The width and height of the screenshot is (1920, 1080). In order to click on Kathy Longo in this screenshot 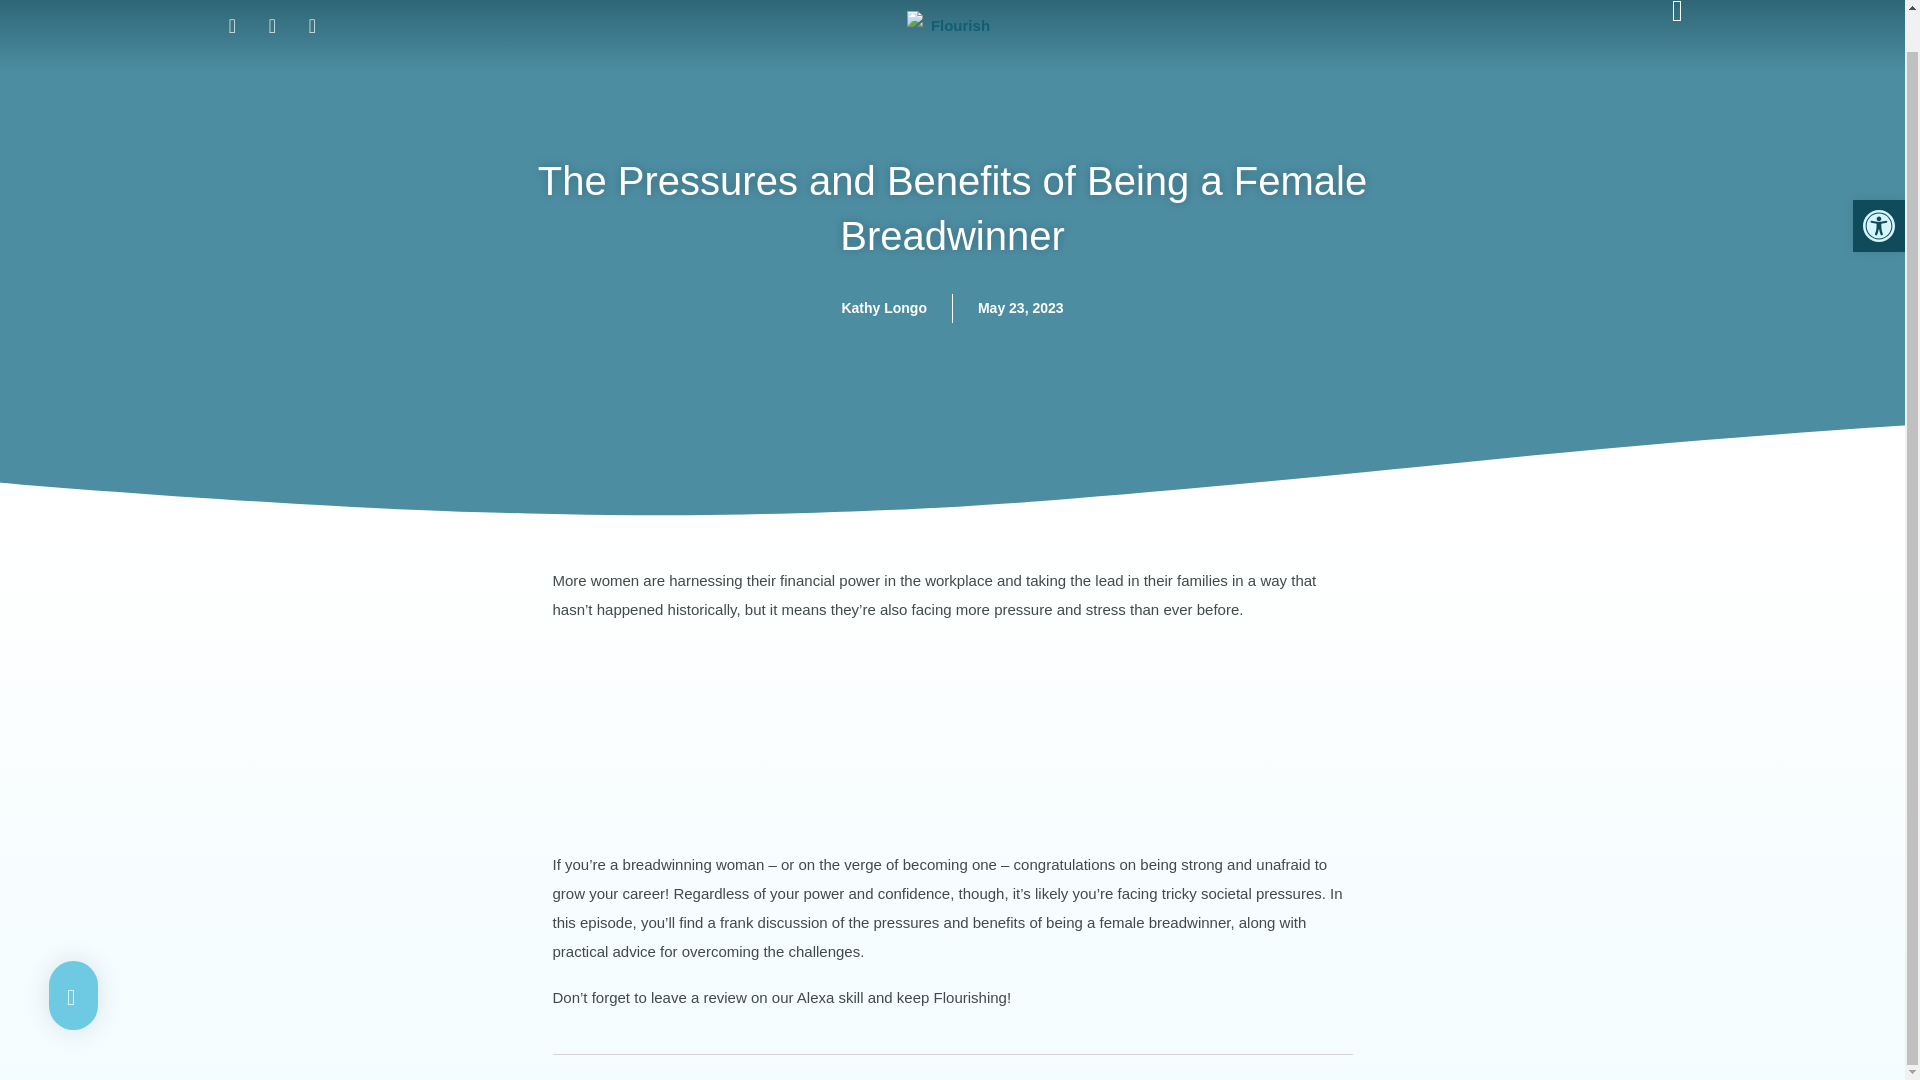, I will do `click(884, 308)`.